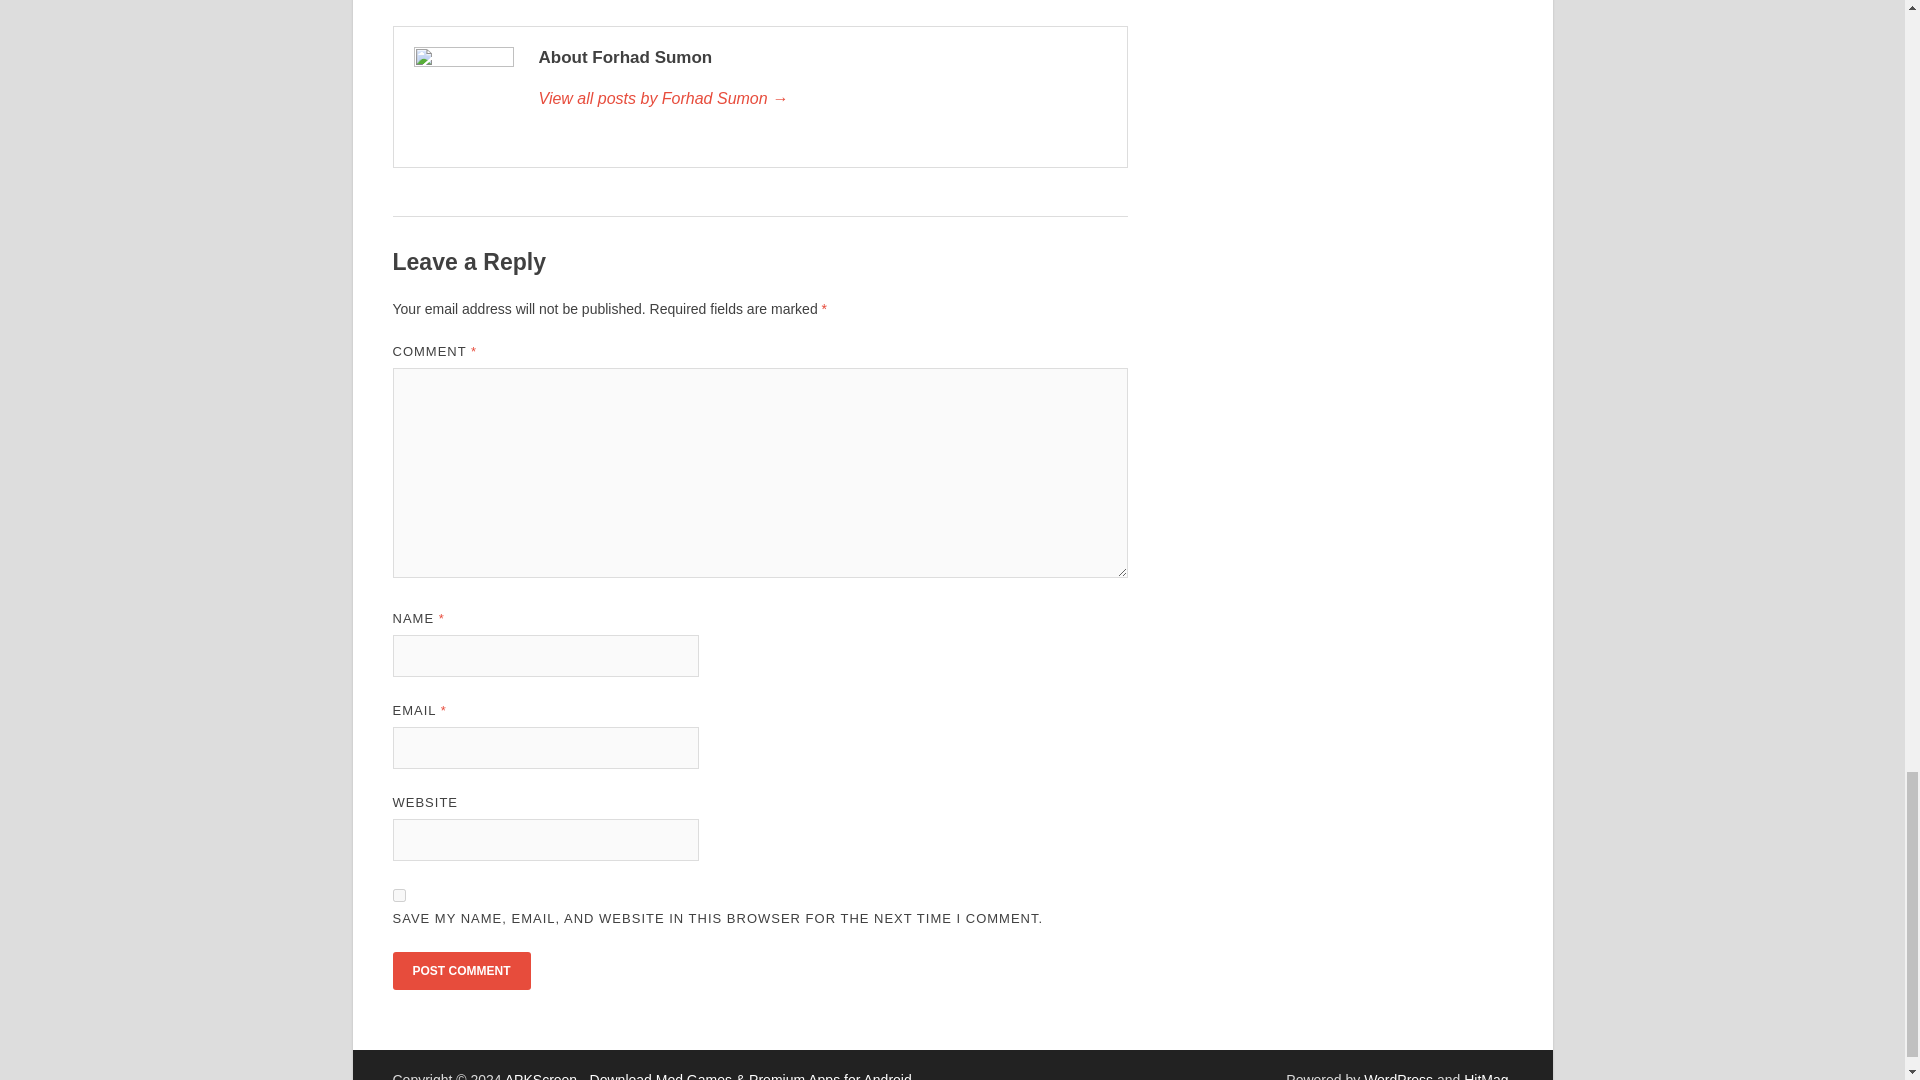  What do you see at coordinates (821, 99) in the screenshot?
I see `Forhad Sumon` at bounding box center [821, 99].